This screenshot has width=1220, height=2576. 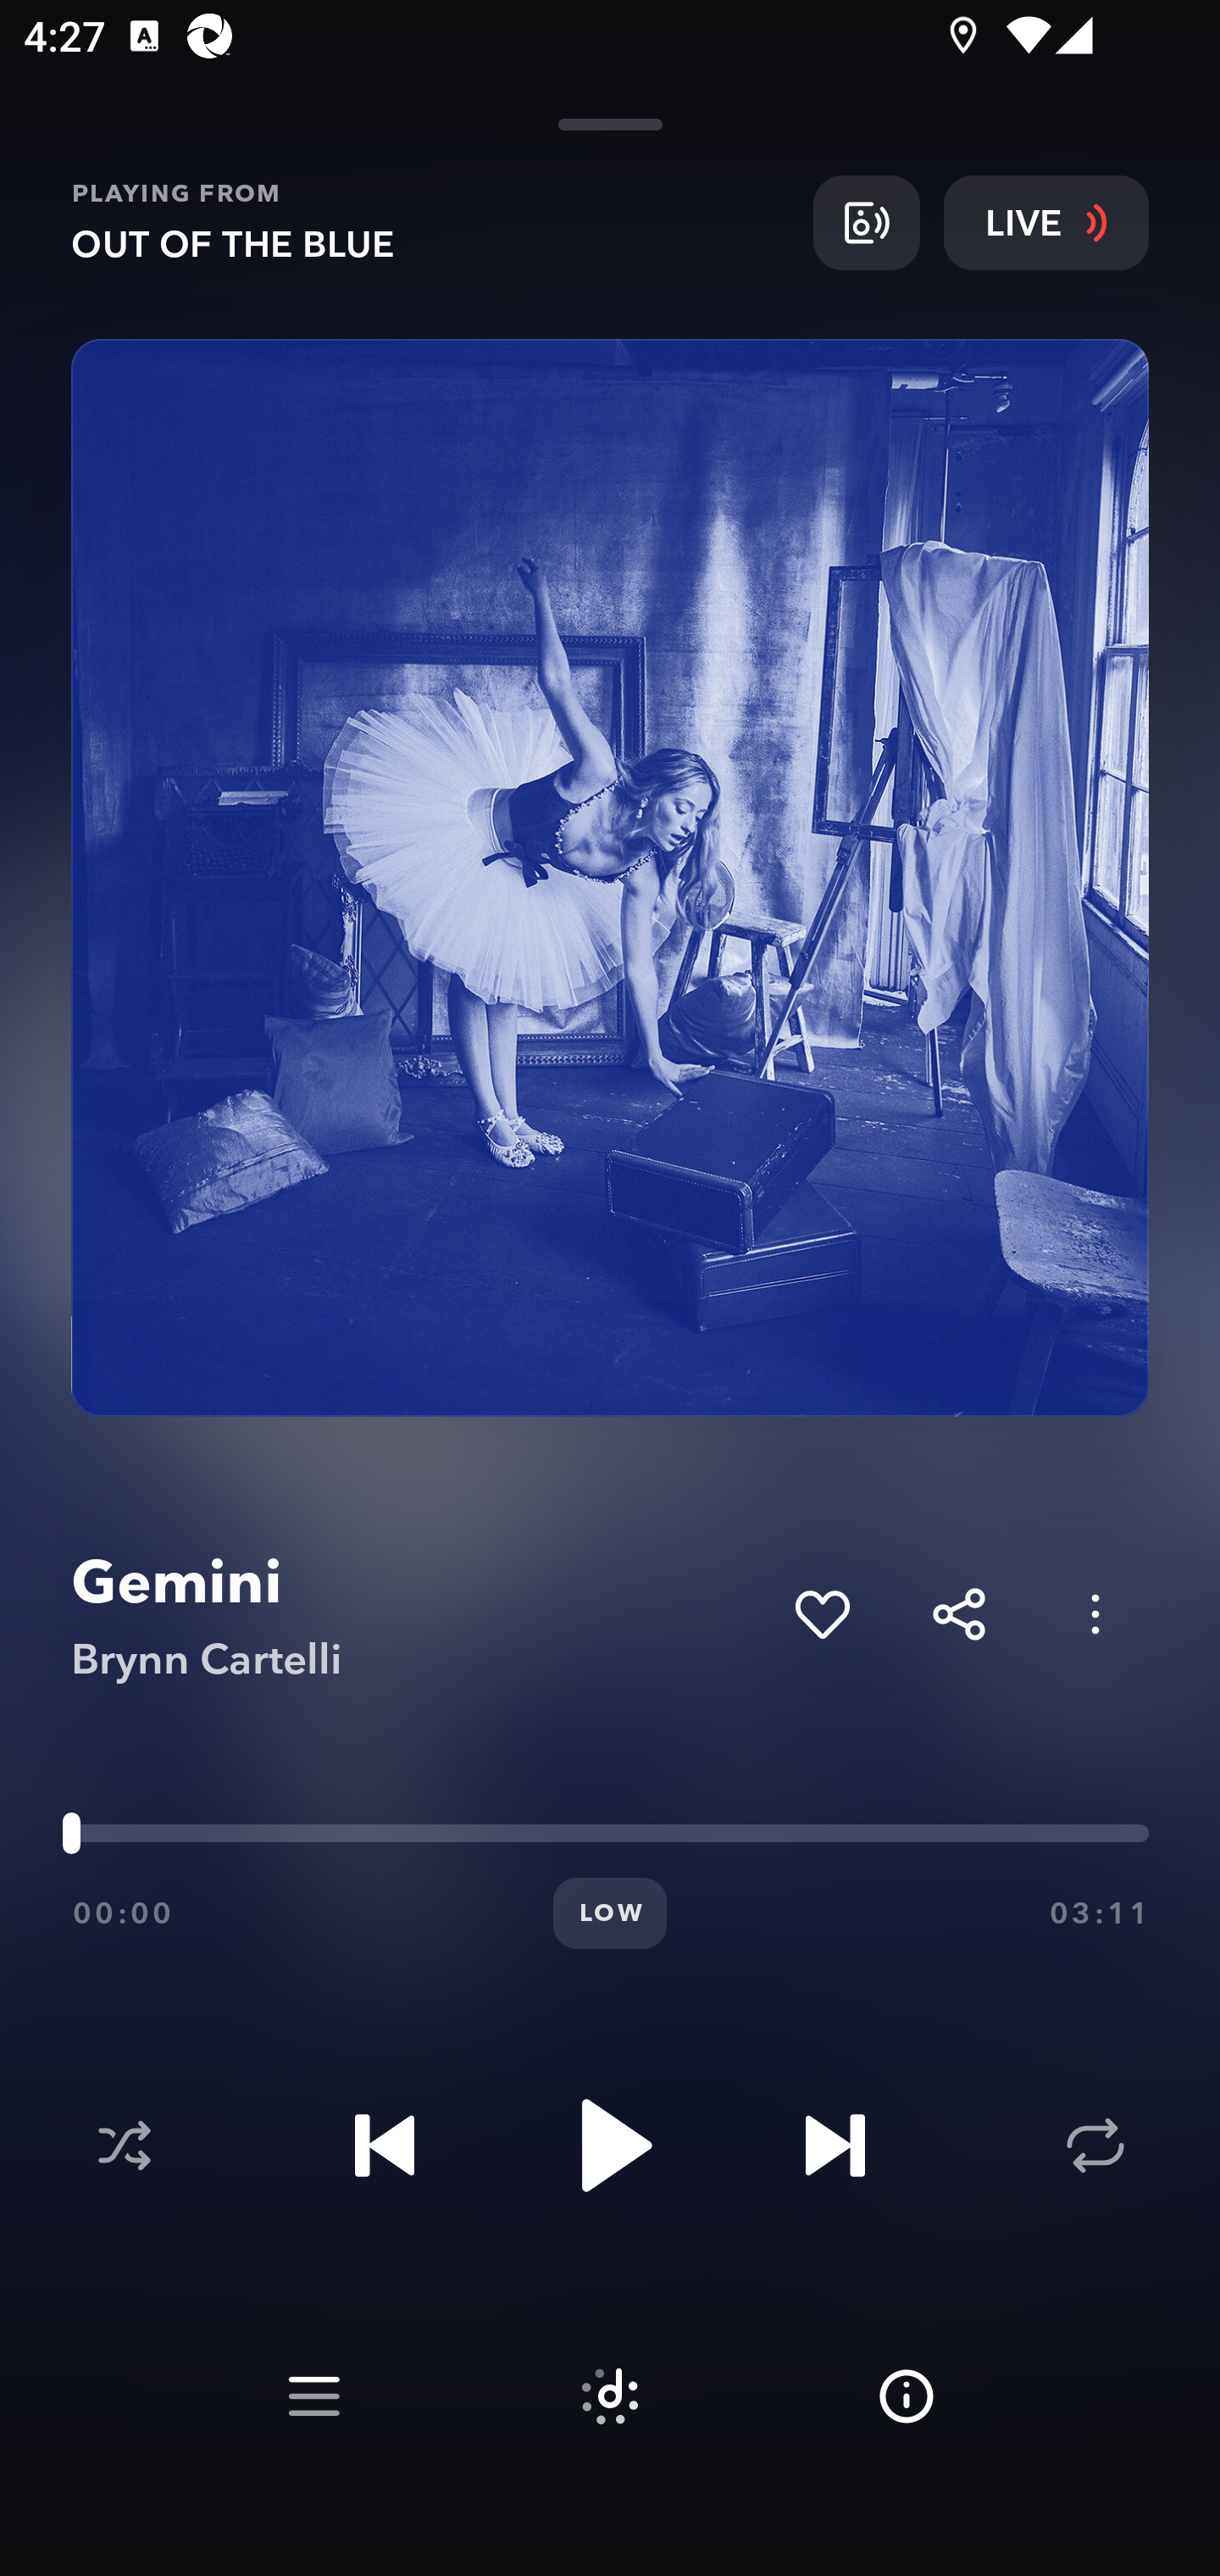 I want to click on Options, so click(x=1095, y=1613).